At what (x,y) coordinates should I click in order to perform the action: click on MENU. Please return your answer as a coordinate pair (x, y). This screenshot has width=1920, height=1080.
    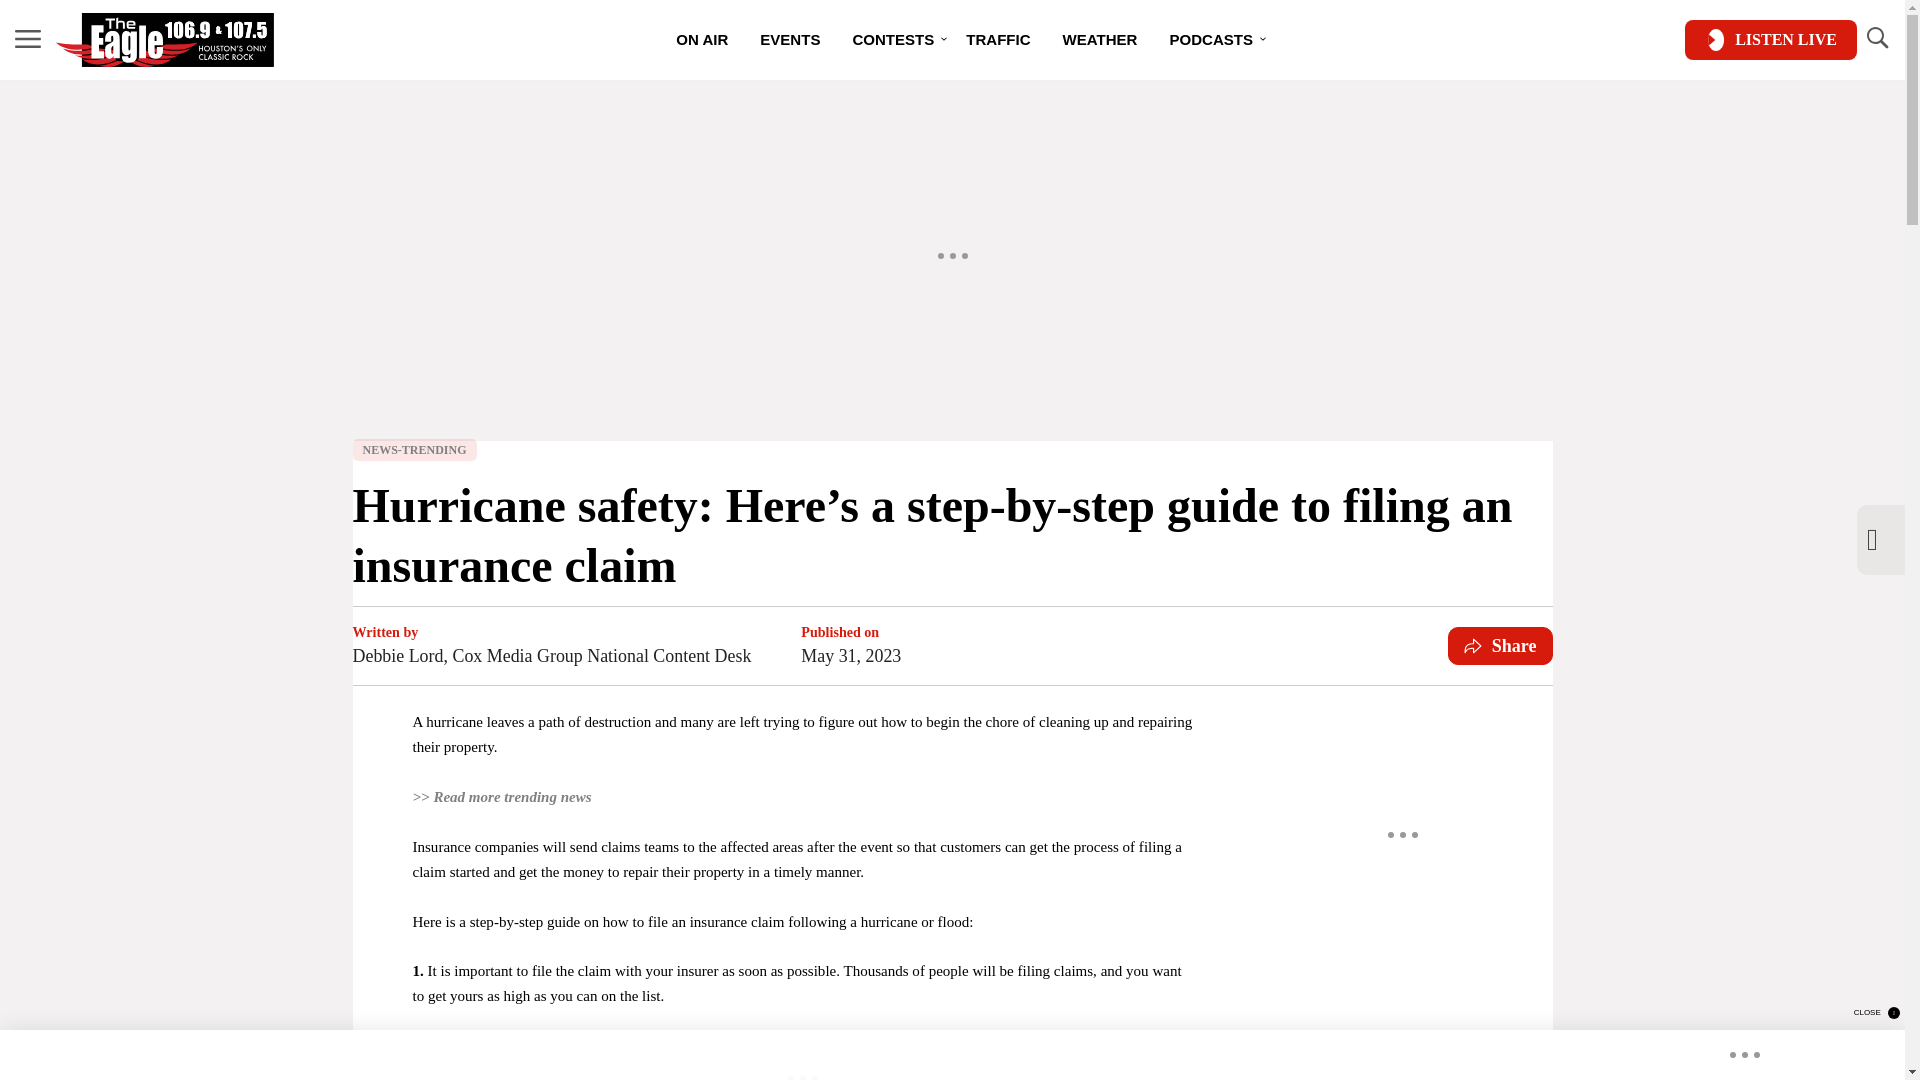
    Looking at the image, I should click on (28, 40).